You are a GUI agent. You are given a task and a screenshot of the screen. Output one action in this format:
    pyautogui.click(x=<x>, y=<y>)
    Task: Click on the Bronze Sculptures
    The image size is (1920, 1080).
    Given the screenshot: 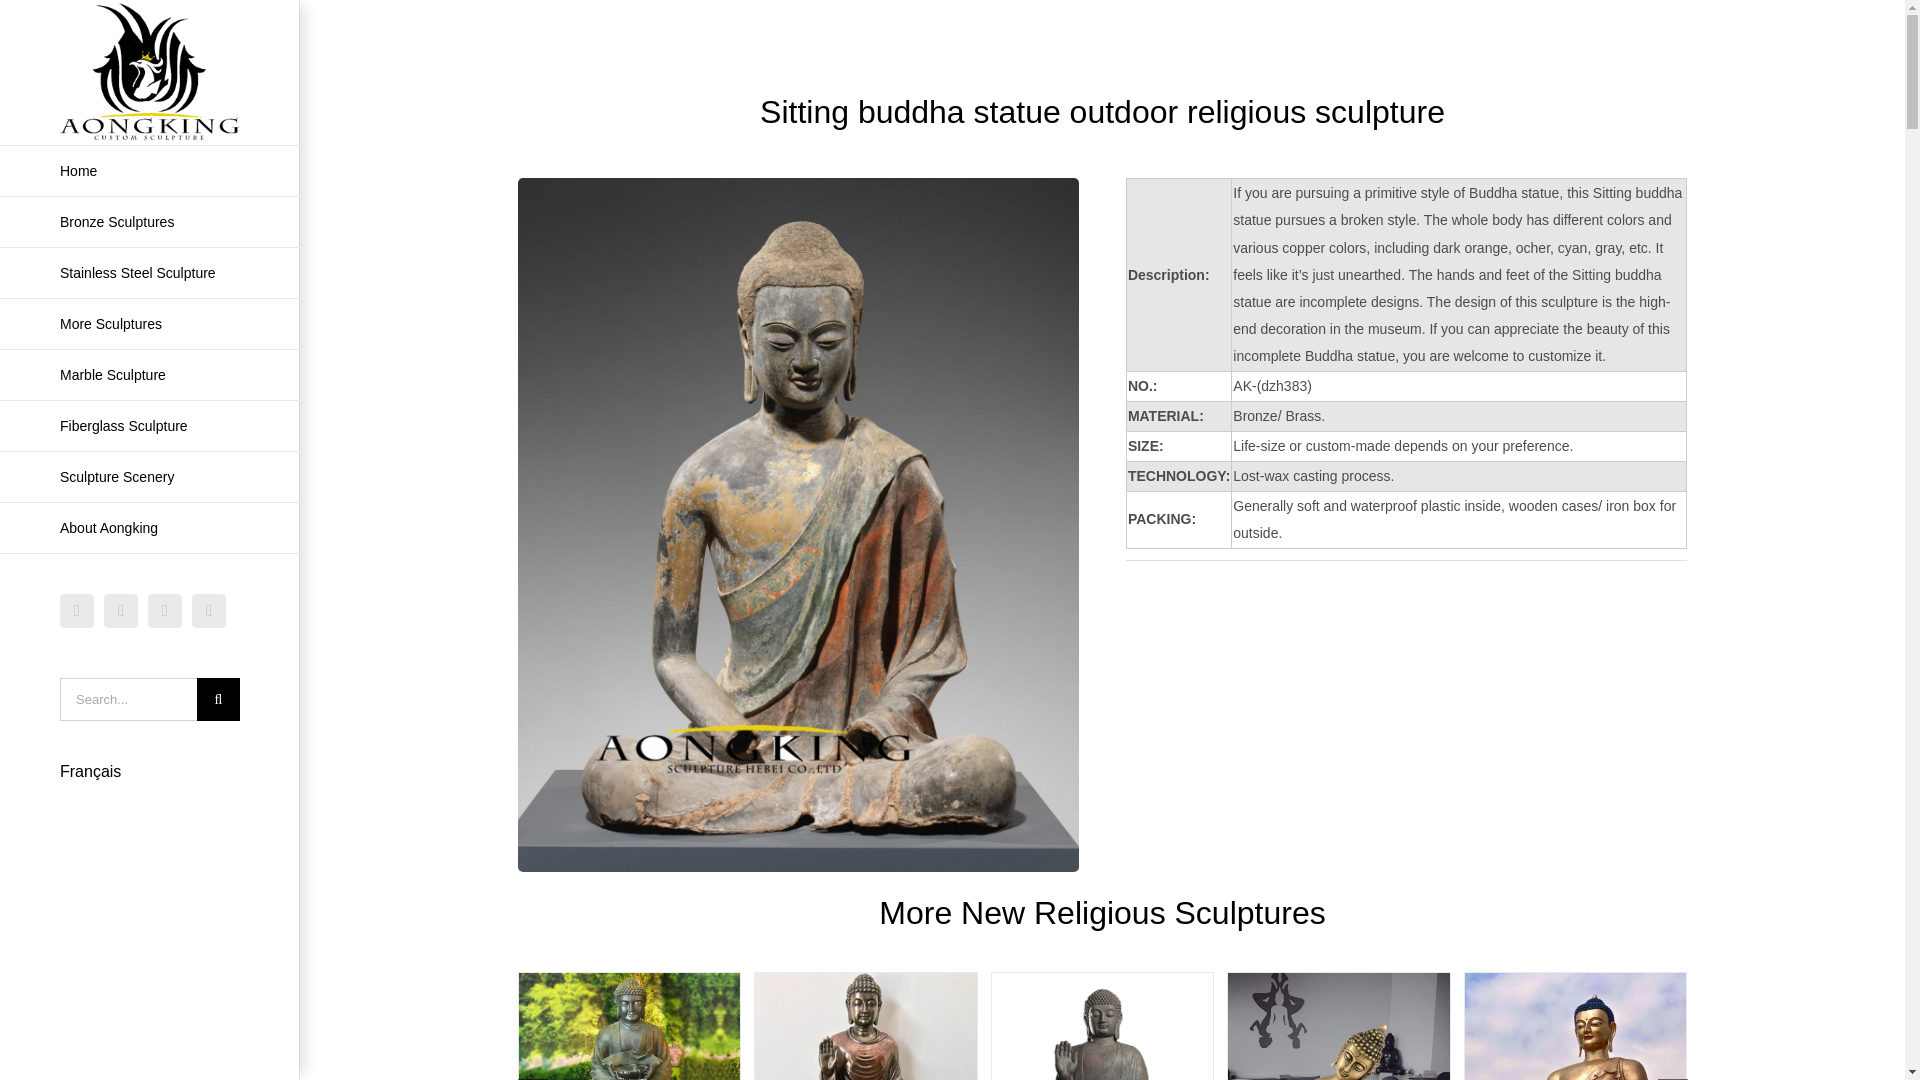 What is the action you would take?
    pyautogui.click(x=150, y=222)
    